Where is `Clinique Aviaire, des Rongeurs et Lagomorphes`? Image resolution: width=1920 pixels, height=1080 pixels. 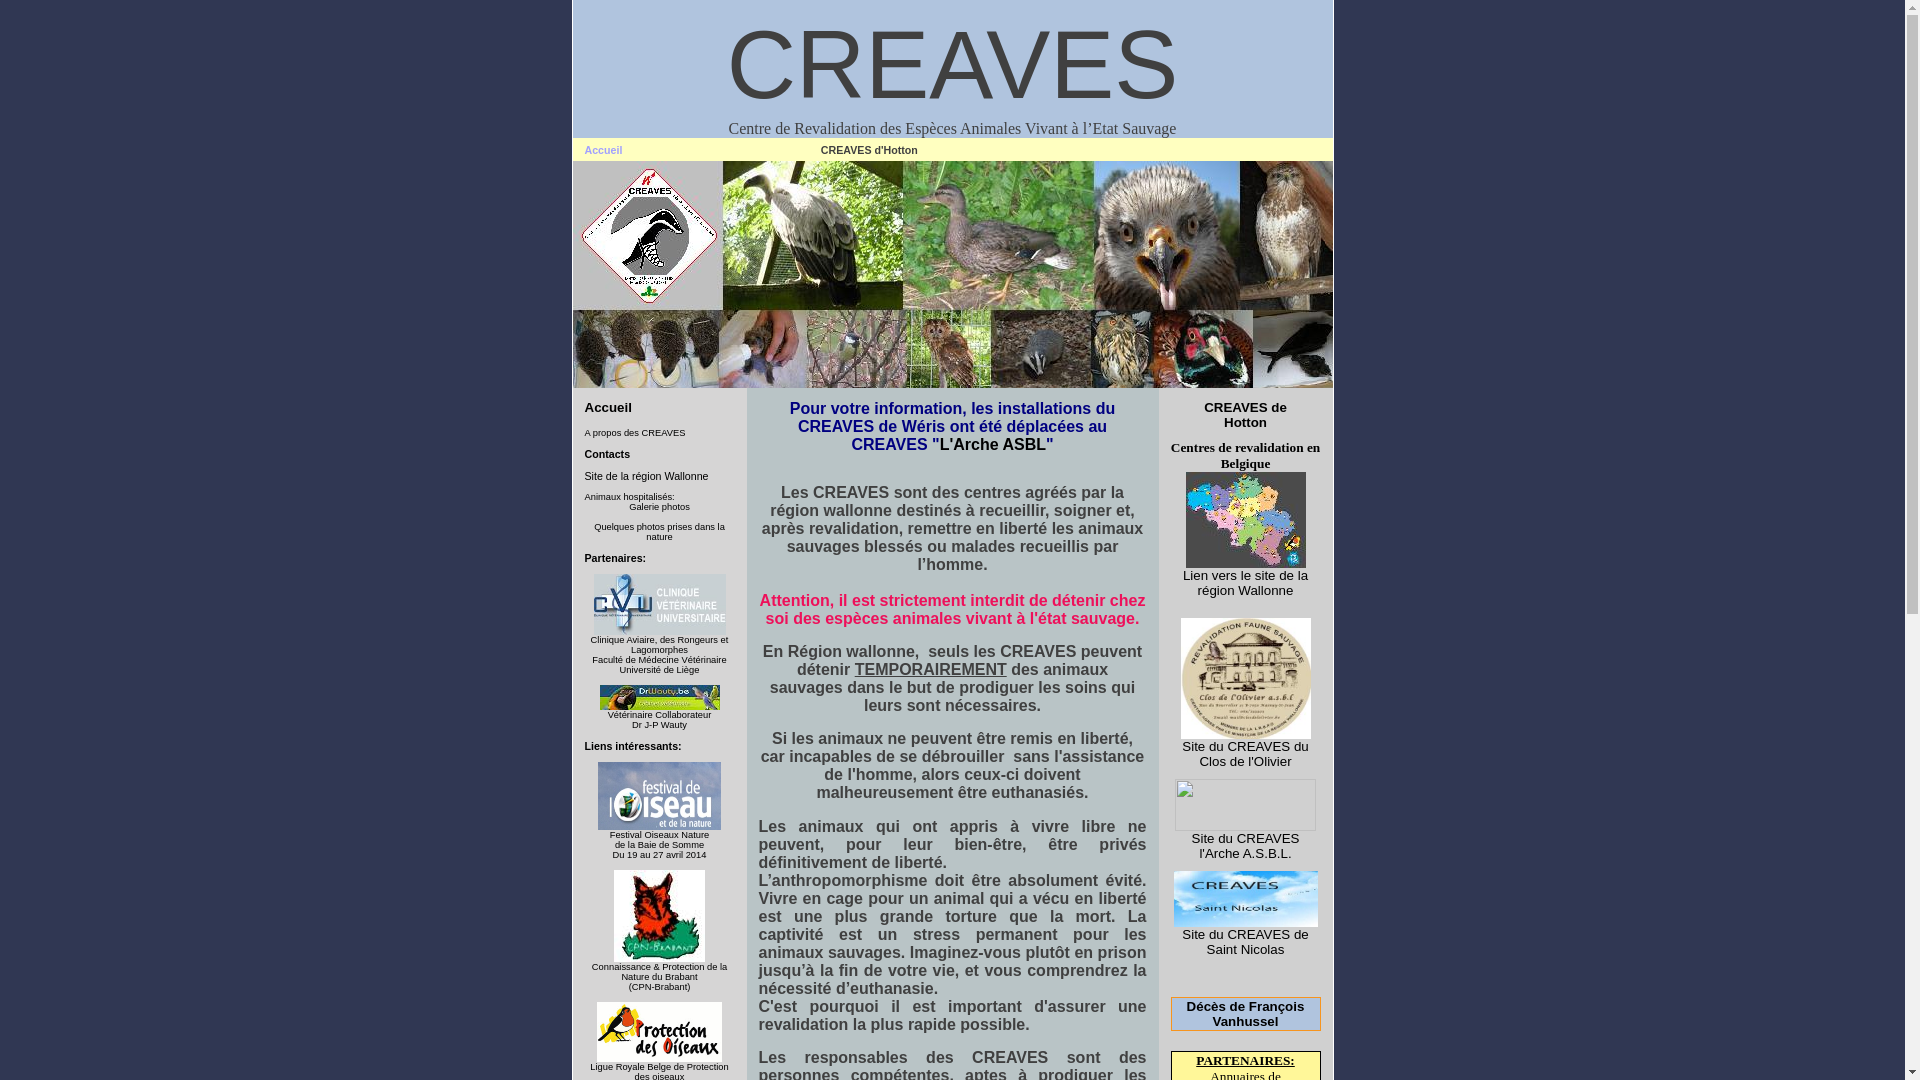 Clinique Aviaire, des Rongeurs et Lagomorphes is located at coordinates (660, 644).